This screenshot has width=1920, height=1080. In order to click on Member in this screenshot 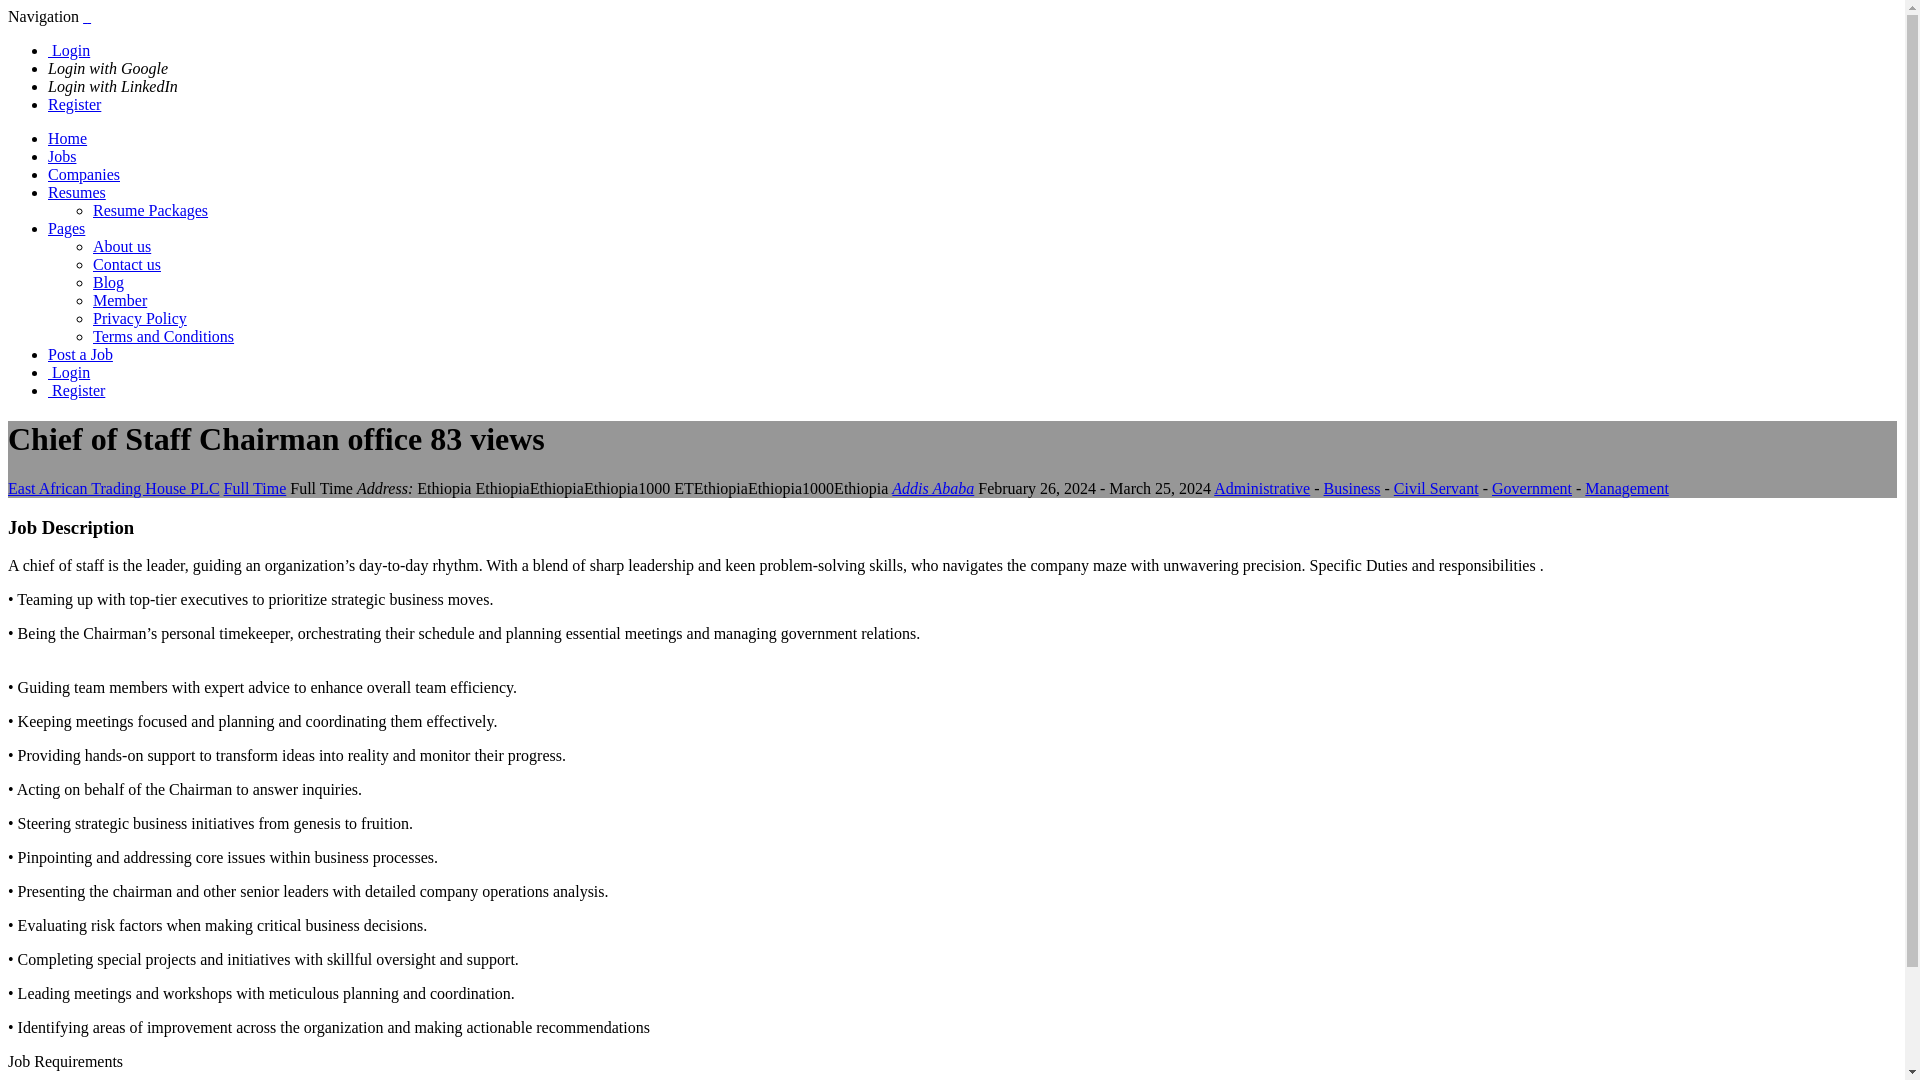, I will do `click(120, 300)`.